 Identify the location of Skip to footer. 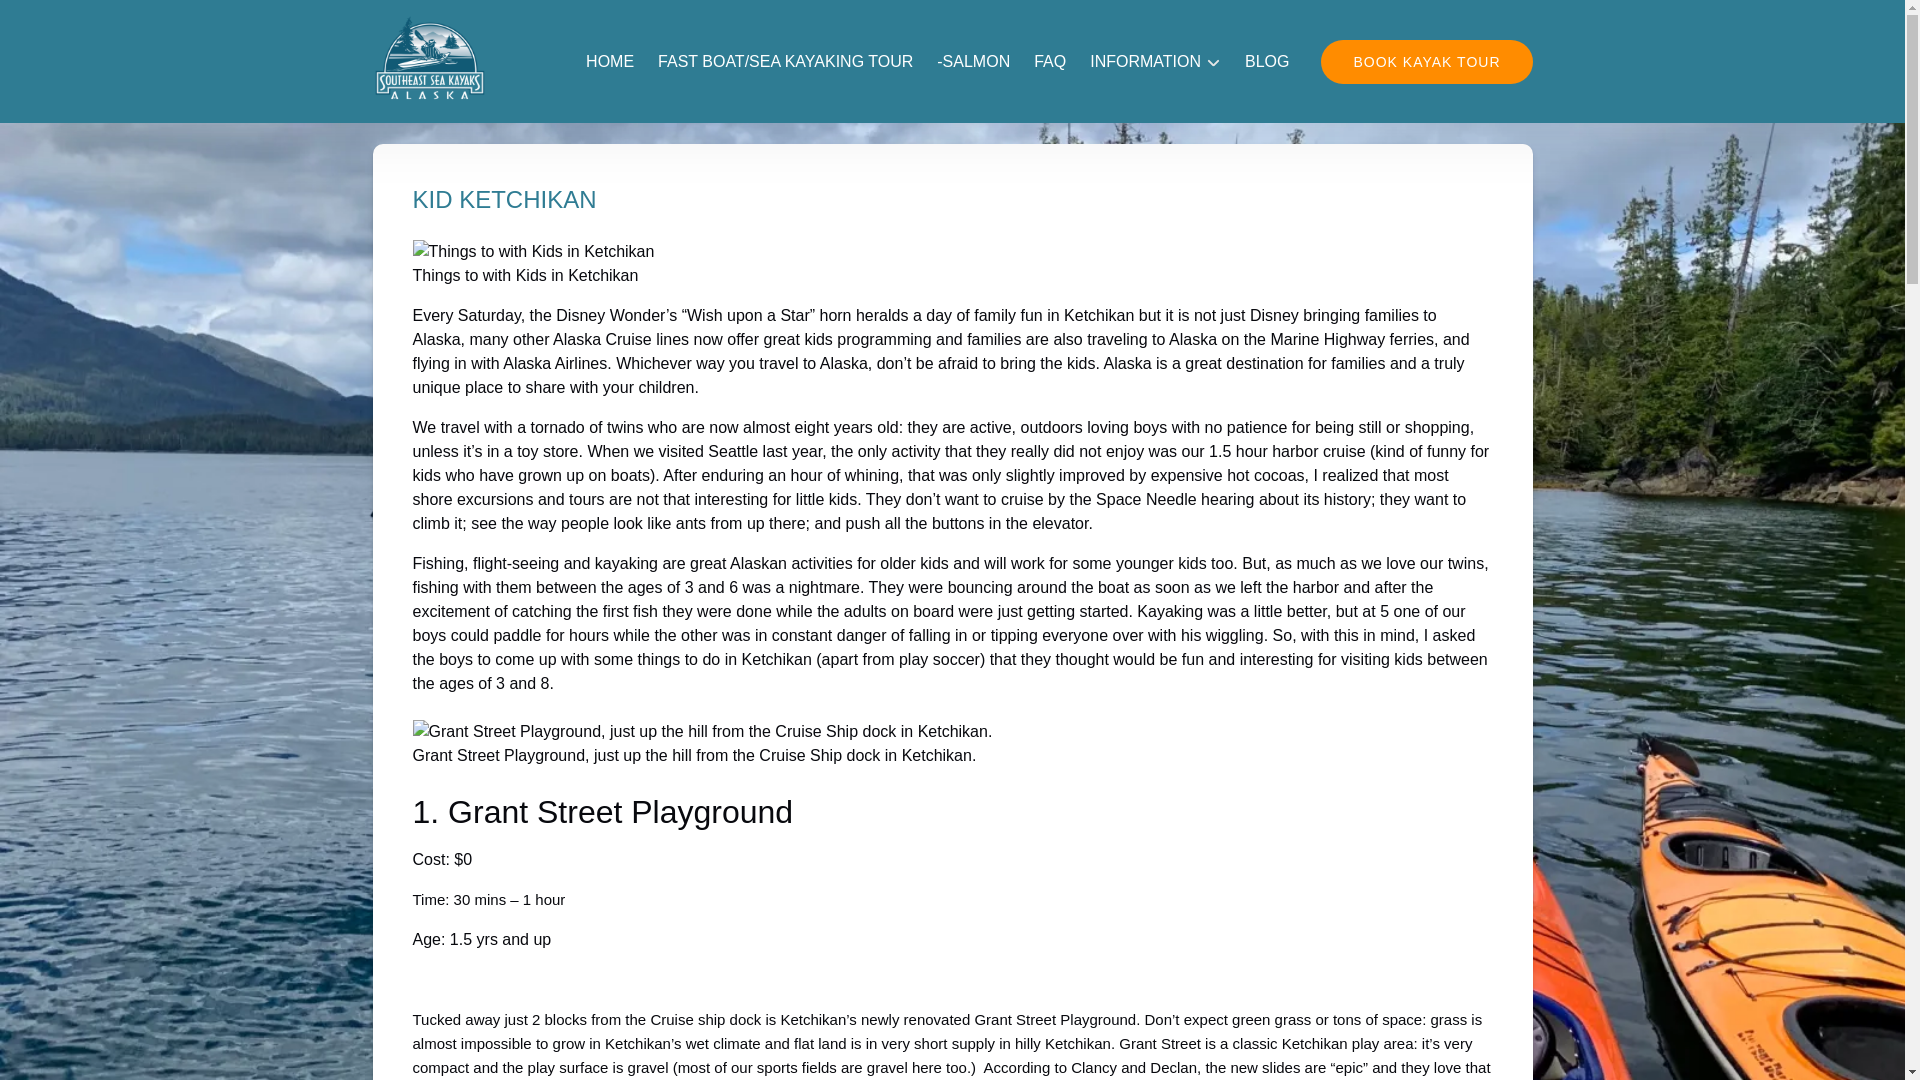
(56, 21).